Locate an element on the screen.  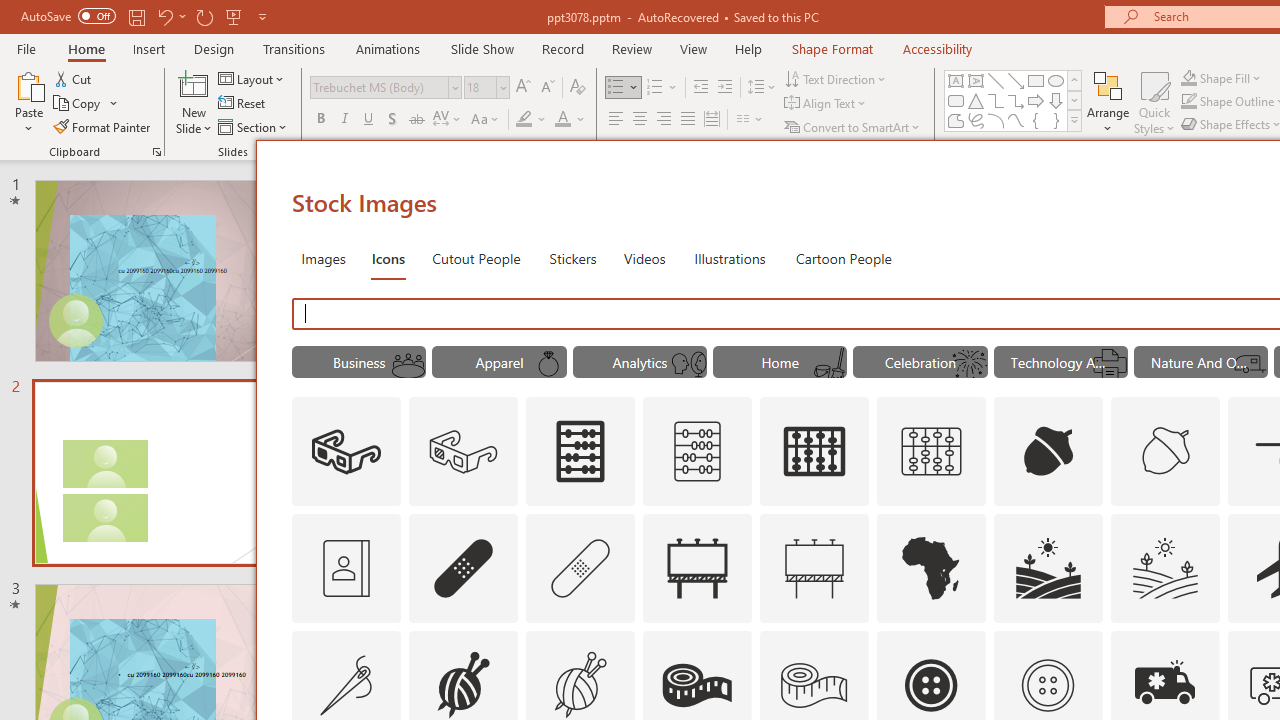
Increase Font Size is located at coordinates (522, 88).